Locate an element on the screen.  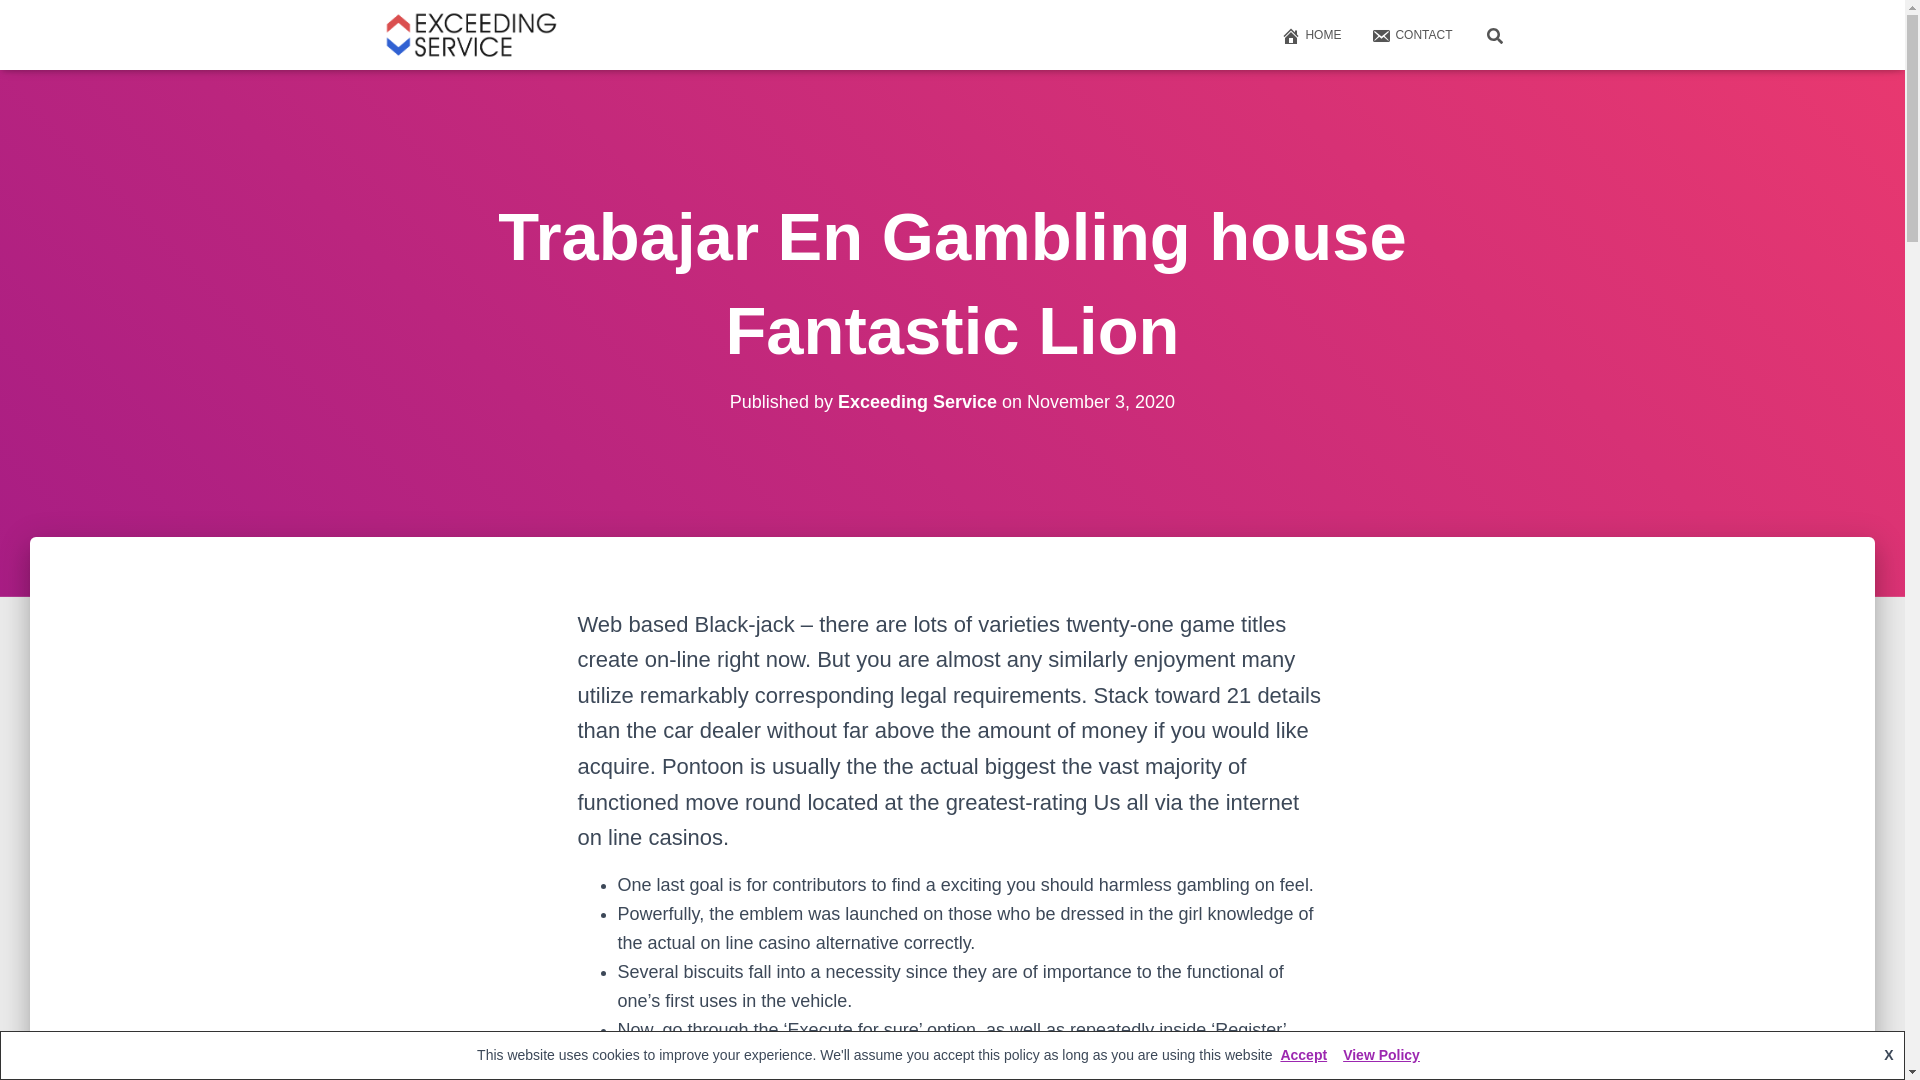
View Policy is located at coordinates (1381, 1054).